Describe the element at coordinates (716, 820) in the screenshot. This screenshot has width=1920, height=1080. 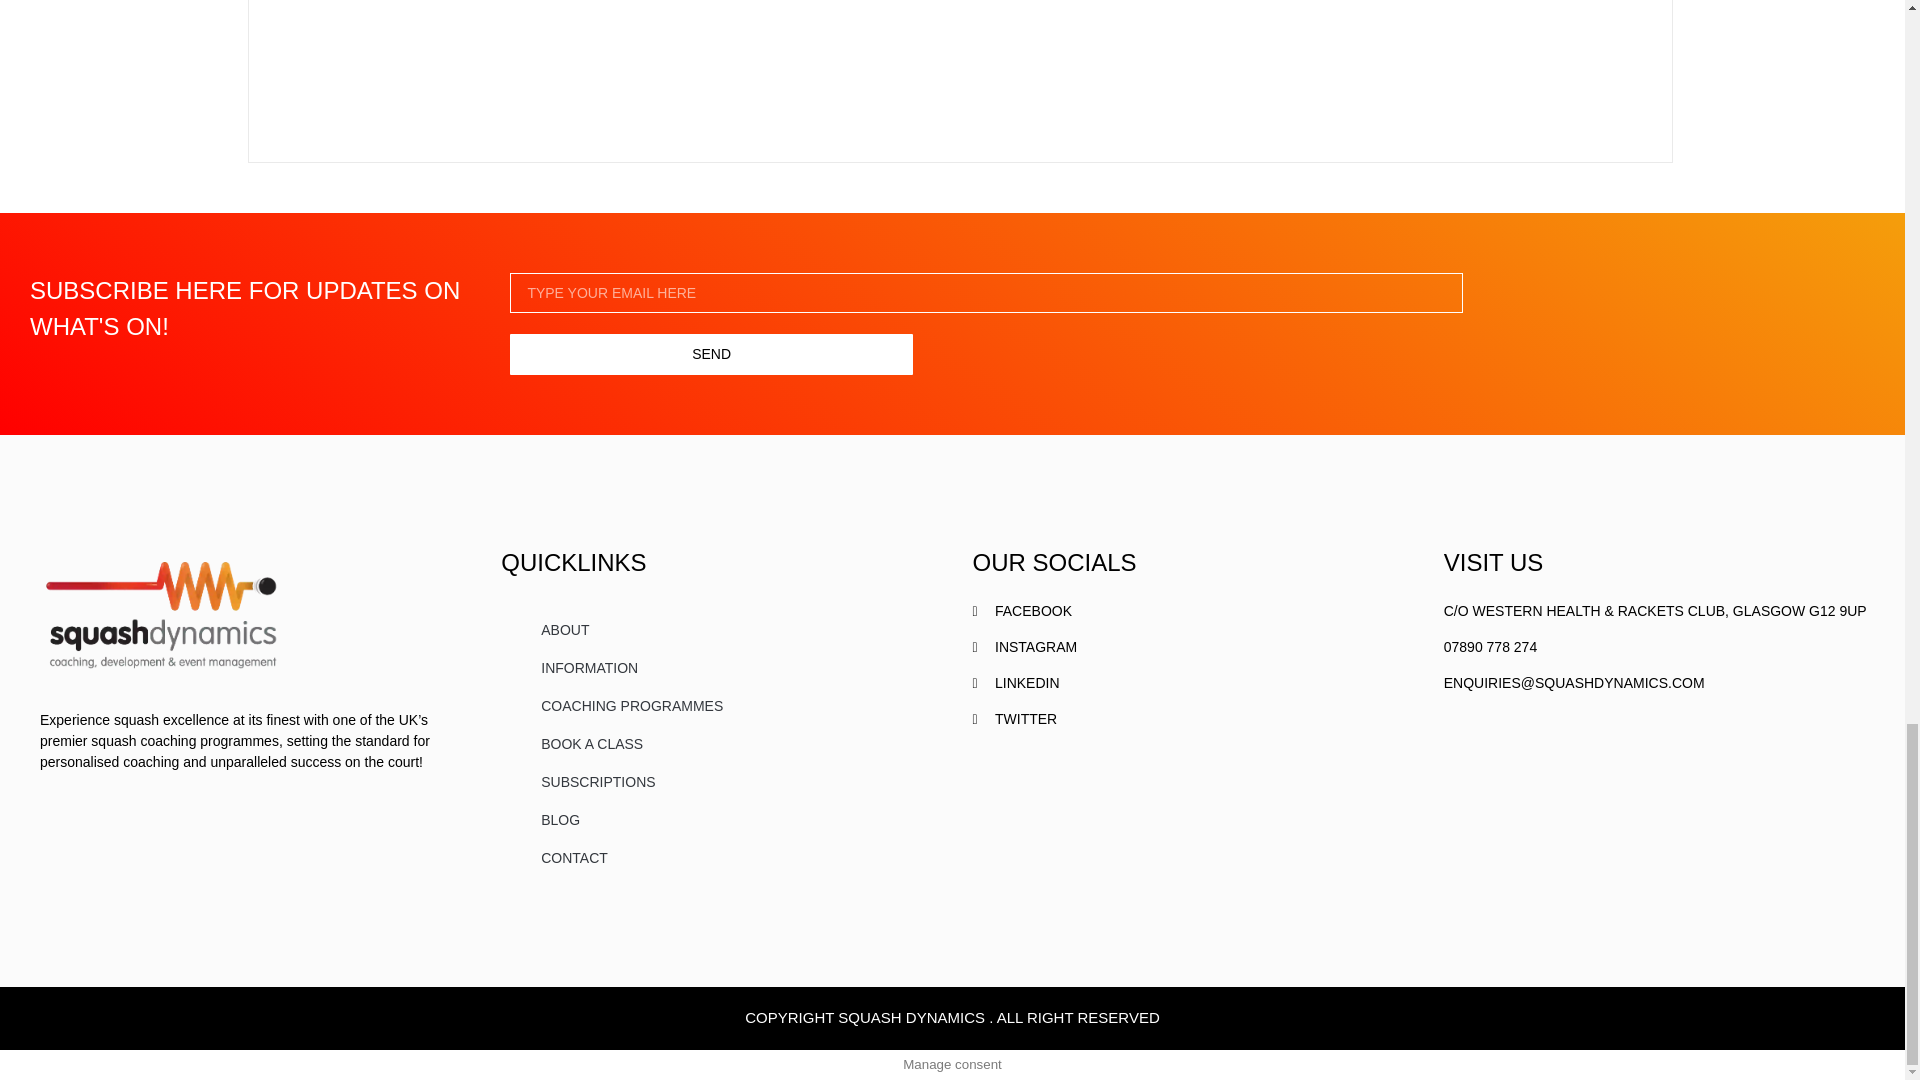
I see `BLOG` at that location.